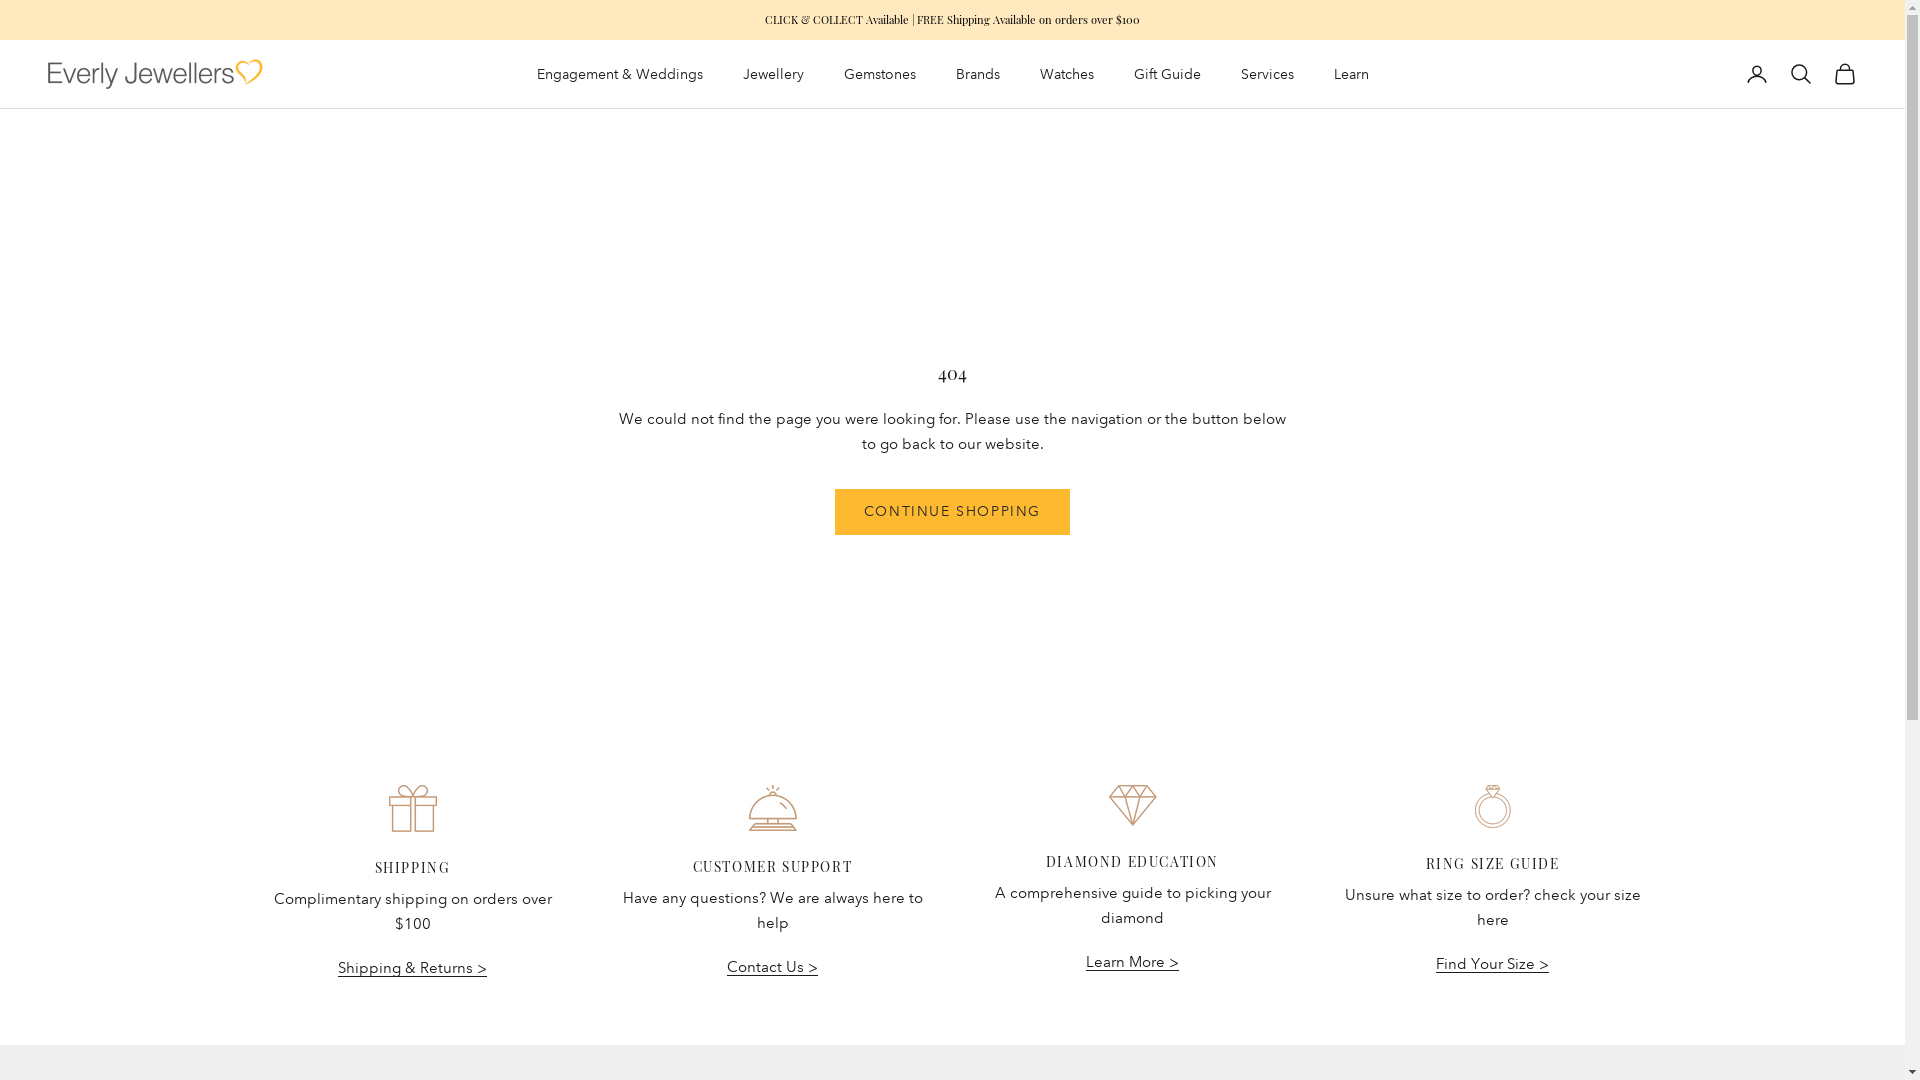 The image size is (1920, 1080). What do you see at coordinates (952, 512) in the screenshot?
I see `CONTINUE SHOPPING` at bounding box center [952, 512].